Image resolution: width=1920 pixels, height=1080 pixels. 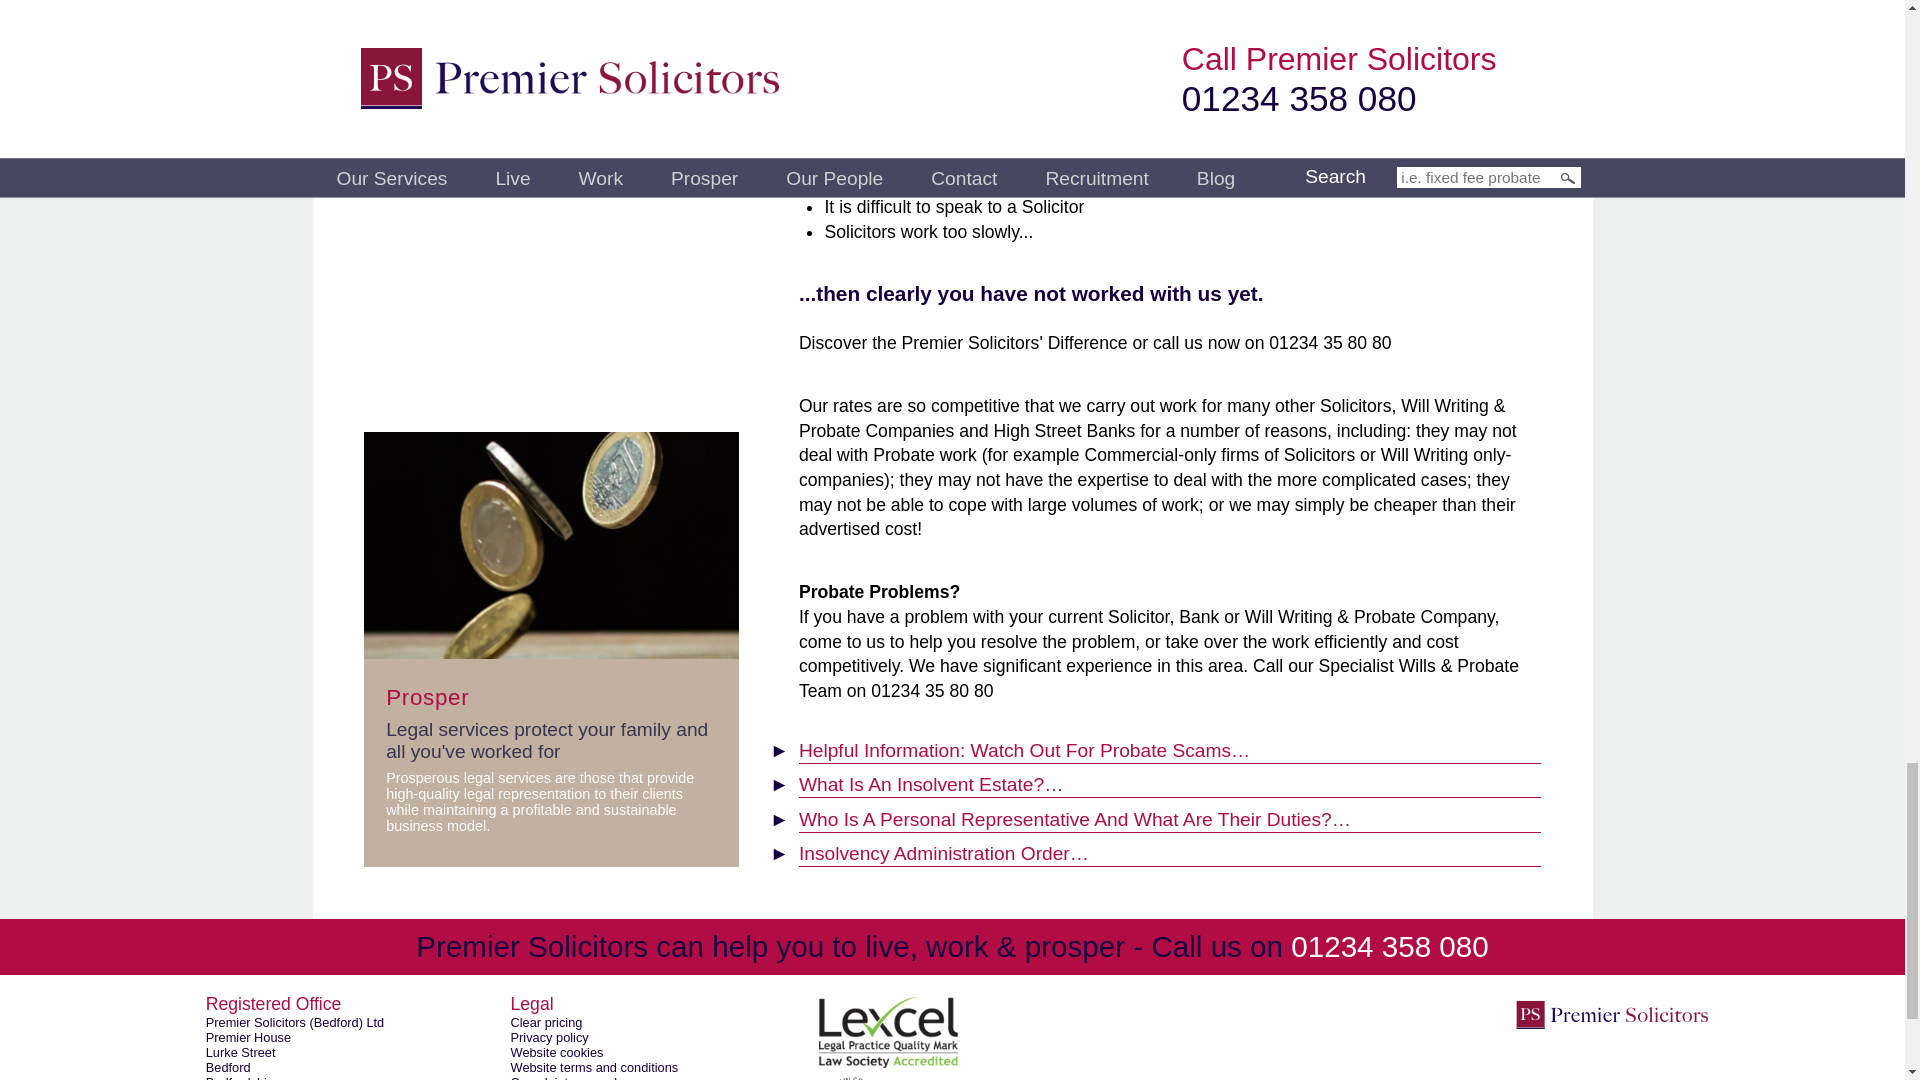 What do you see at coordinates (1170, 781) in the screenshot?
I see `Click to reveal text and read more...` at bounding box center [1170, 781].